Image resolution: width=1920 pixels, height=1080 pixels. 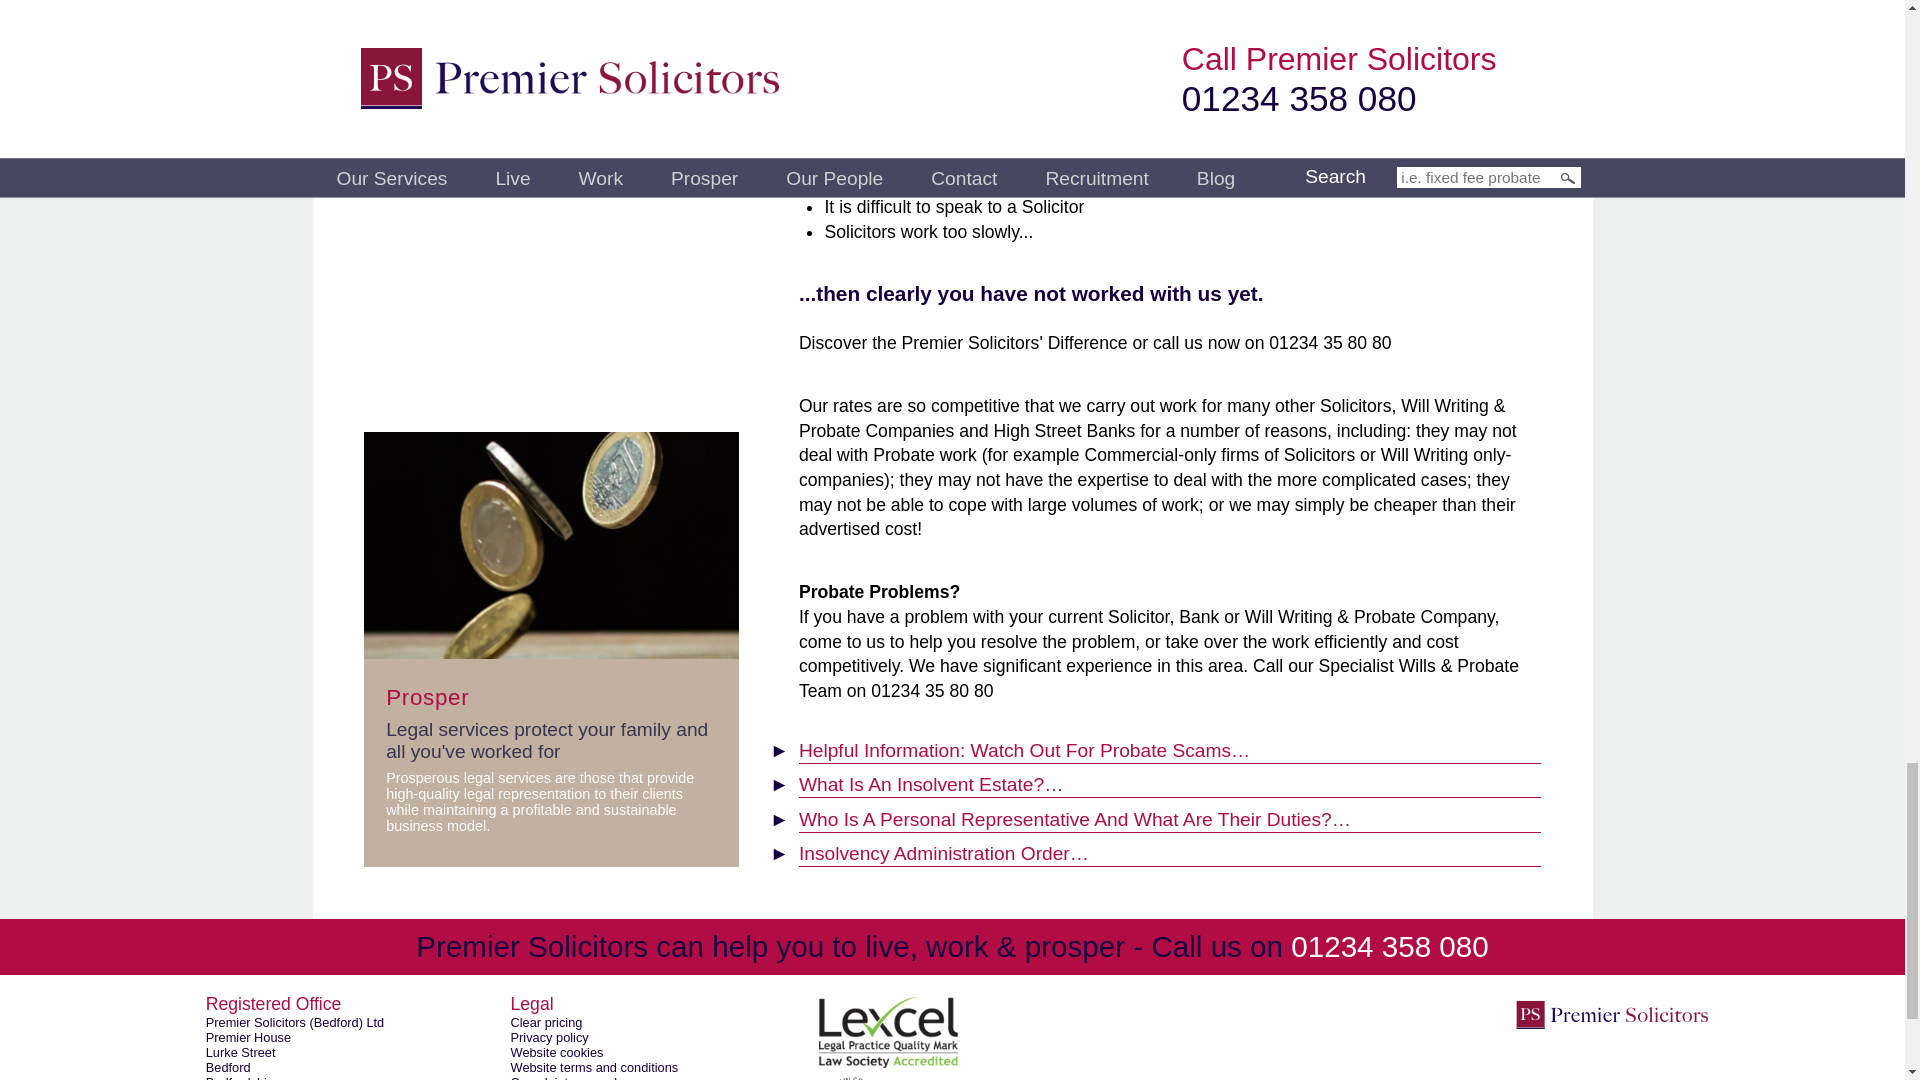 What do you see at coordinates (1170, 781) in the screenshot?
I see `Click to reveal text and read more...` at bounding box center [1170, 781].